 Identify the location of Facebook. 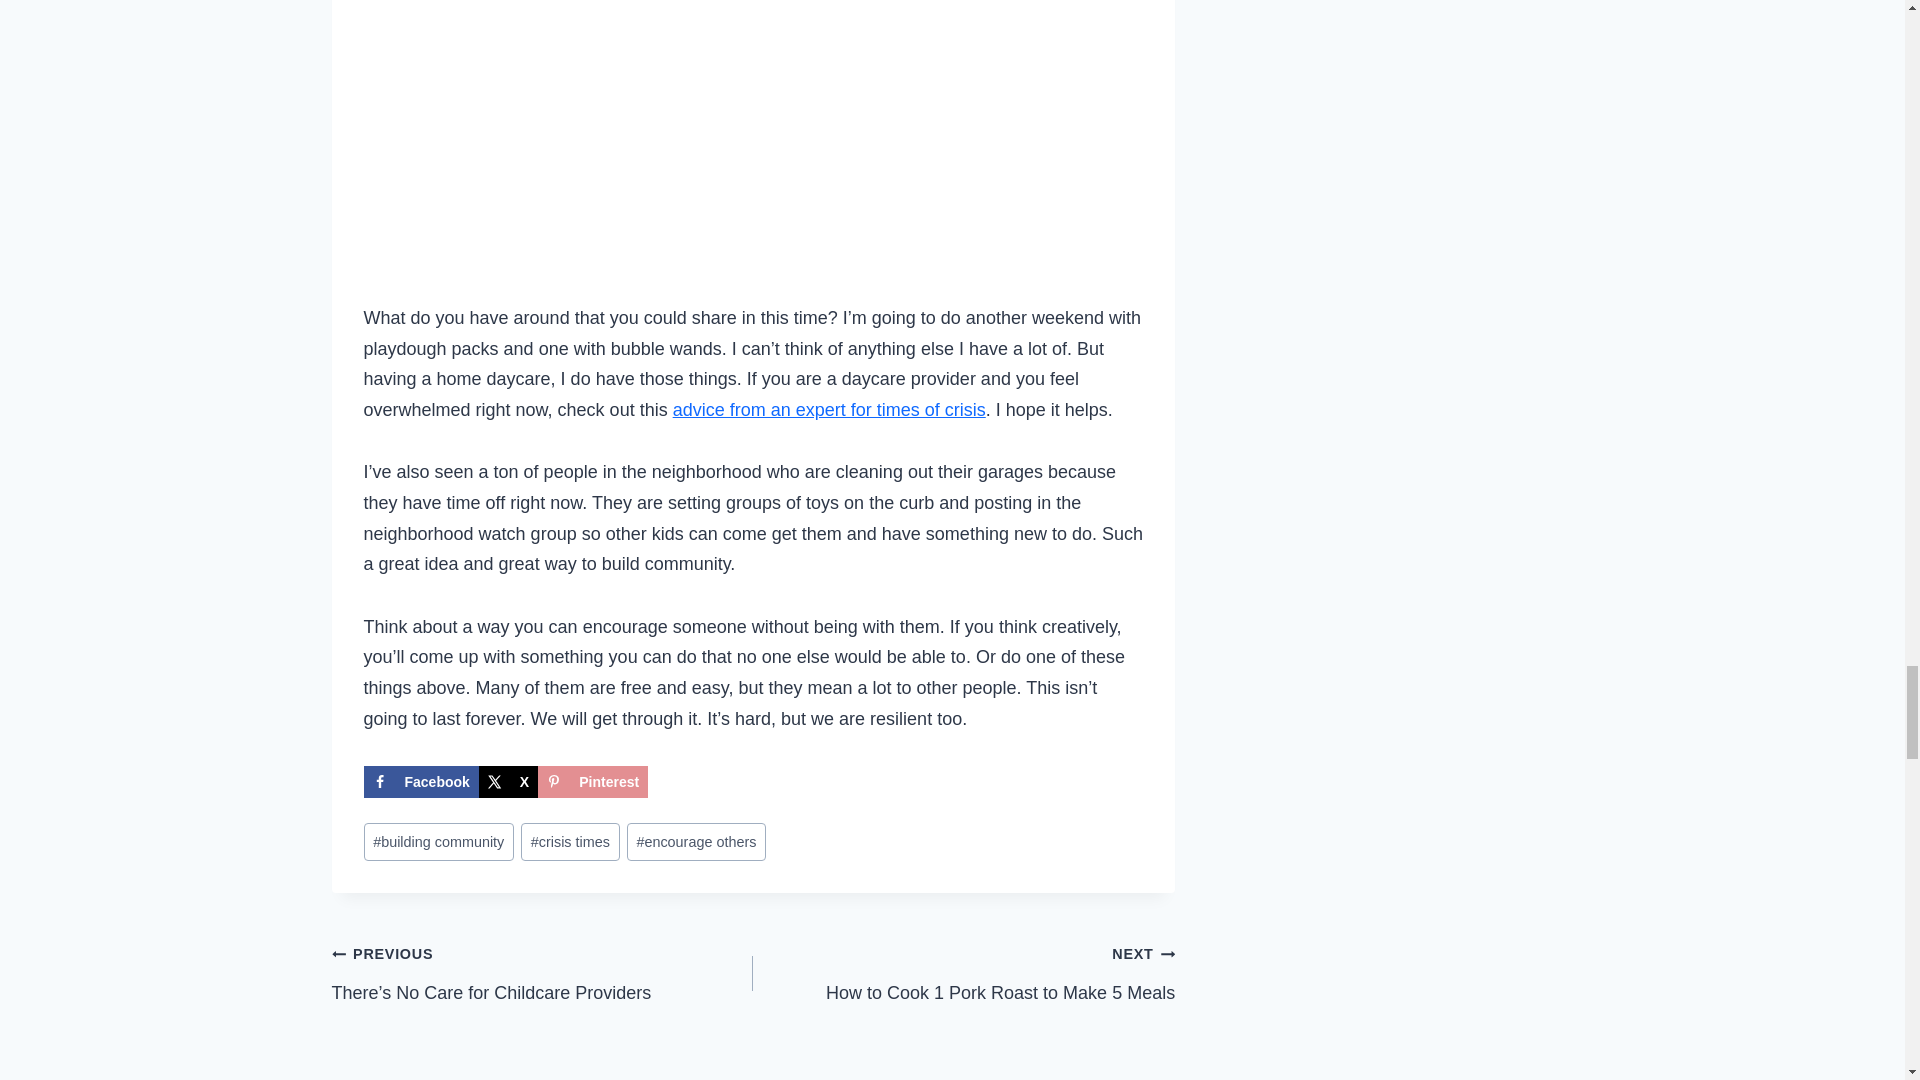
(421, 782).